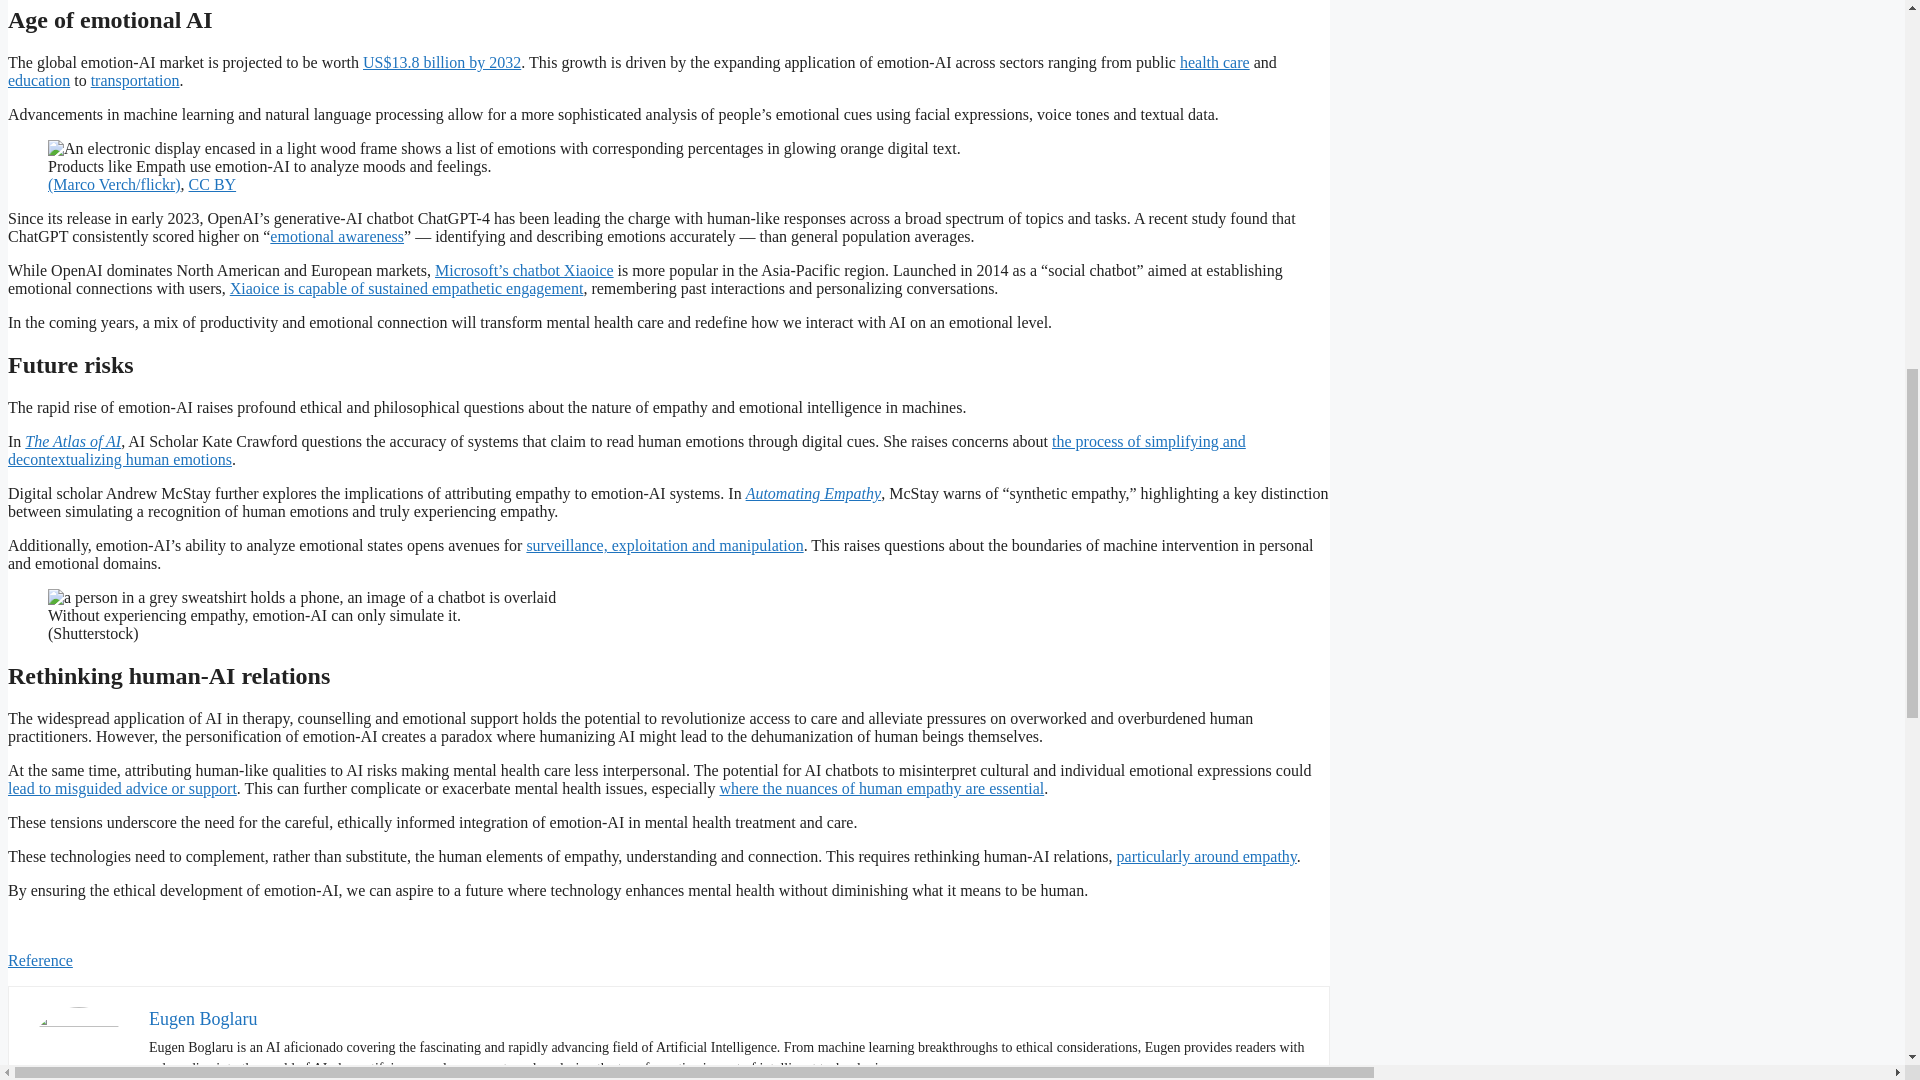 This screenshot has width=1920, height=1080. What do you see at coordinates (135, 80) in the screenshot?
I see `transportation` at bounding box center [135, 80].